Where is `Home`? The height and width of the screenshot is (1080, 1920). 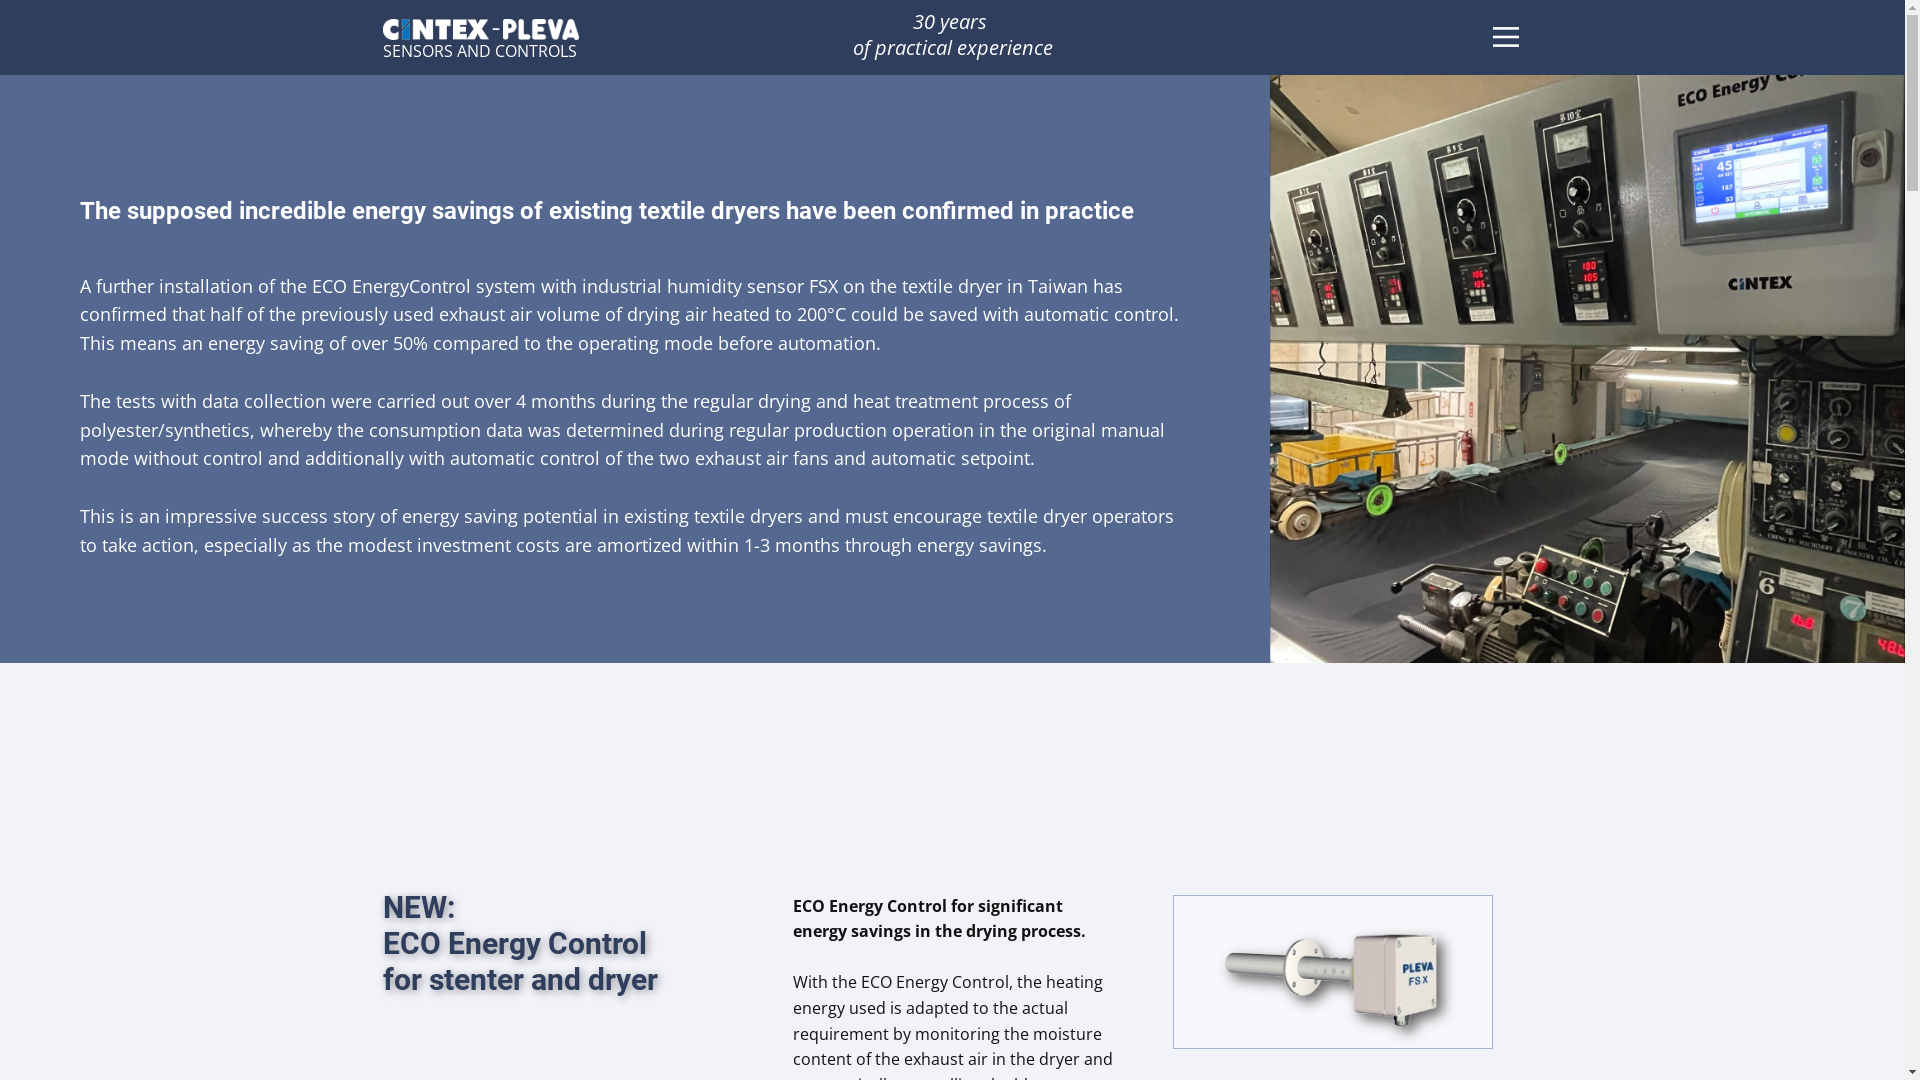 Home is located at coordinates (480, 30).